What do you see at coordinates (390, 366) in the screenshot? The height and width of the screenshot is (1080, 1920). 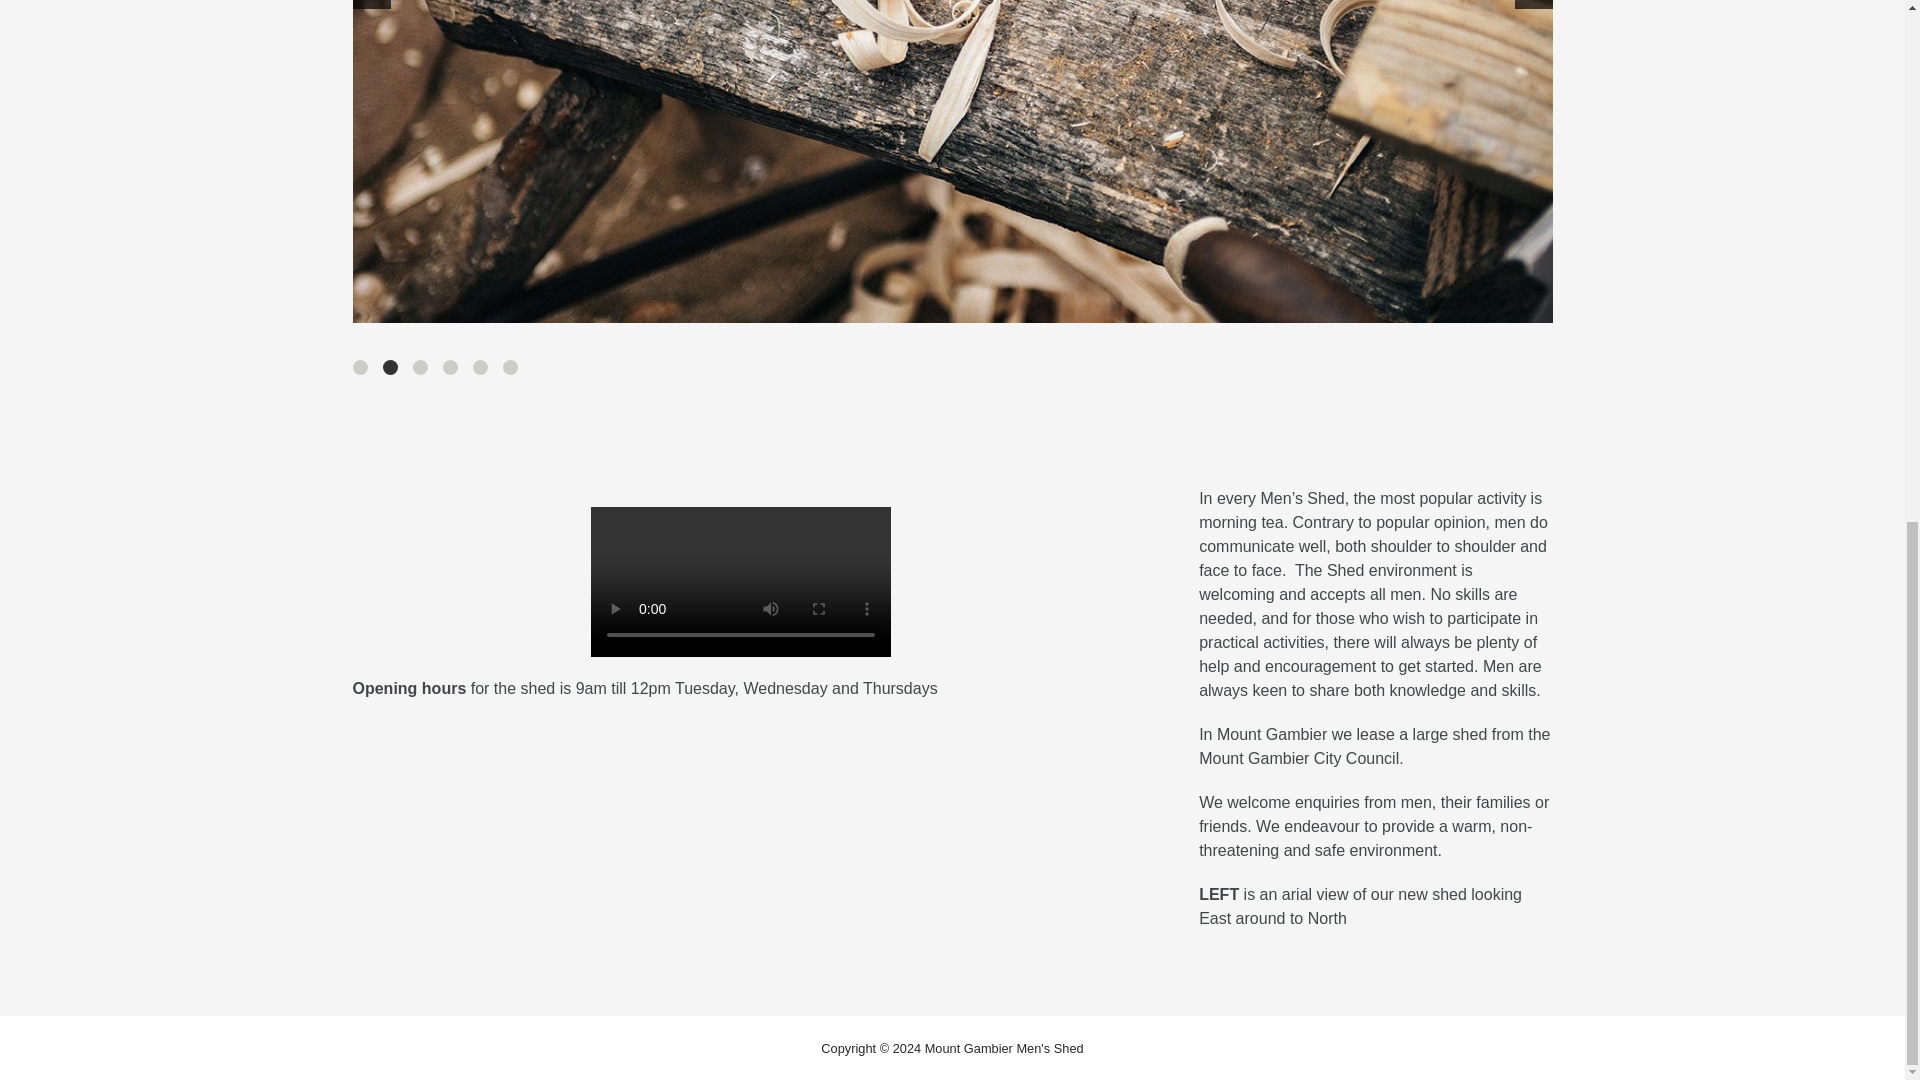 I see `2` at bounding box center [390, 366].